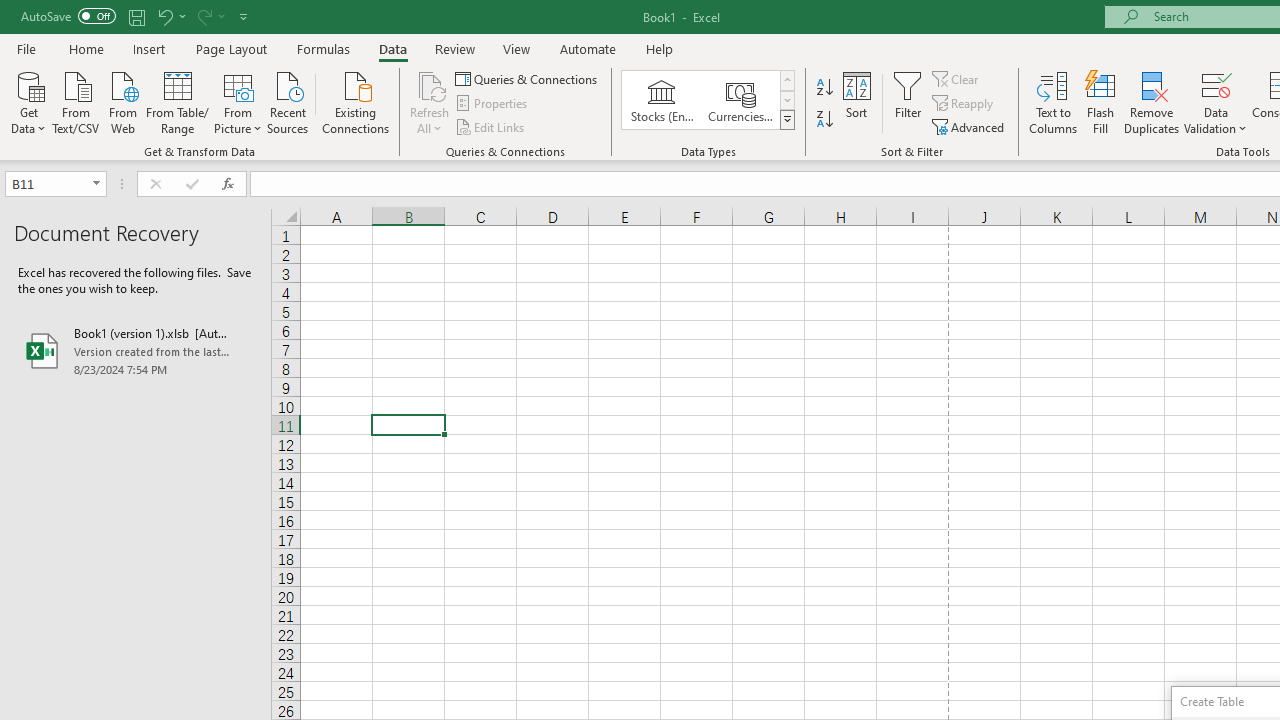 This screenshot has width=1280, height=720. Describe the element at coordinates (96, 184) in the screenshot. I see `Open` at that location.